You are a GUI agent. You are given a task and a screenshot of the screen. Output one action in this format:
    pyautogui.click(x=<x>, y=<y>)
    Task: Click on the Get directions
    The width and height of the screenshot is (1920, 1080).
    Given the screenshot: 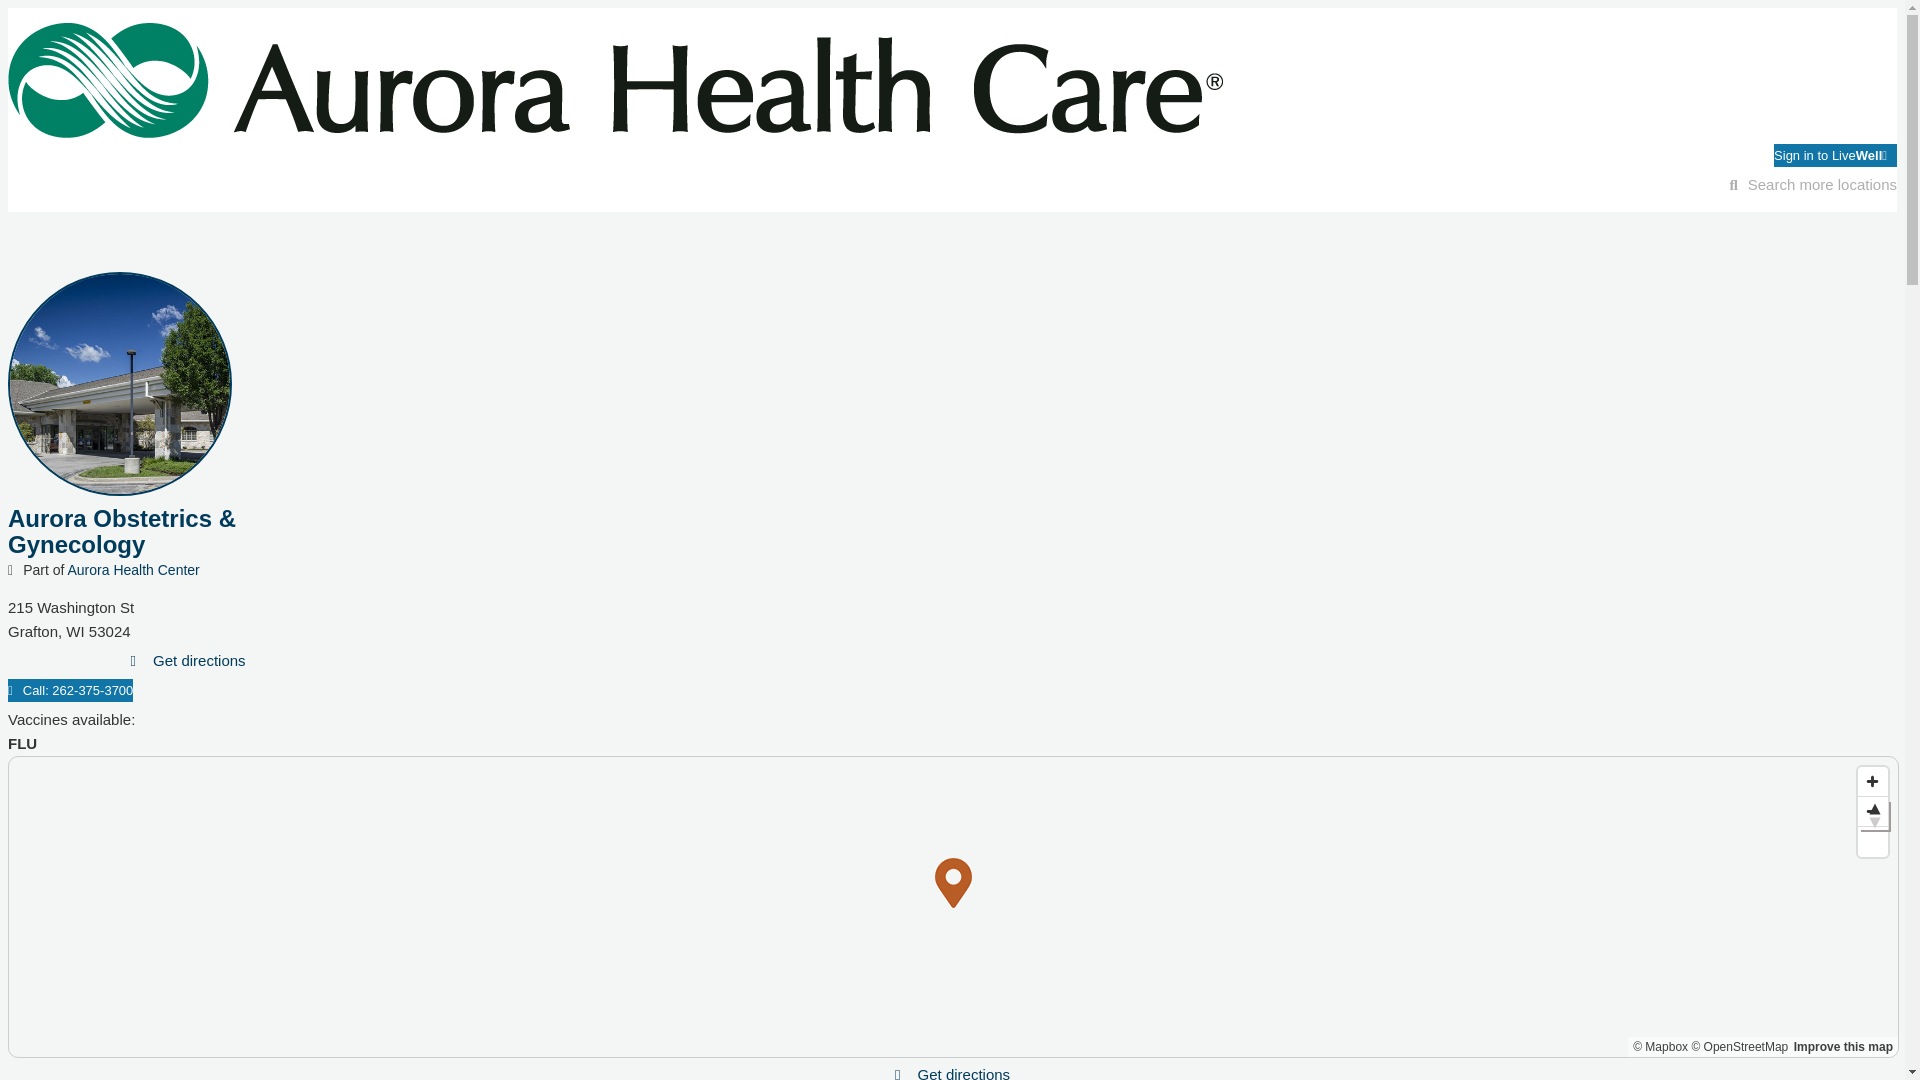 What is the action you would take?
    pyautogui.click(x=964, y=1072)
    